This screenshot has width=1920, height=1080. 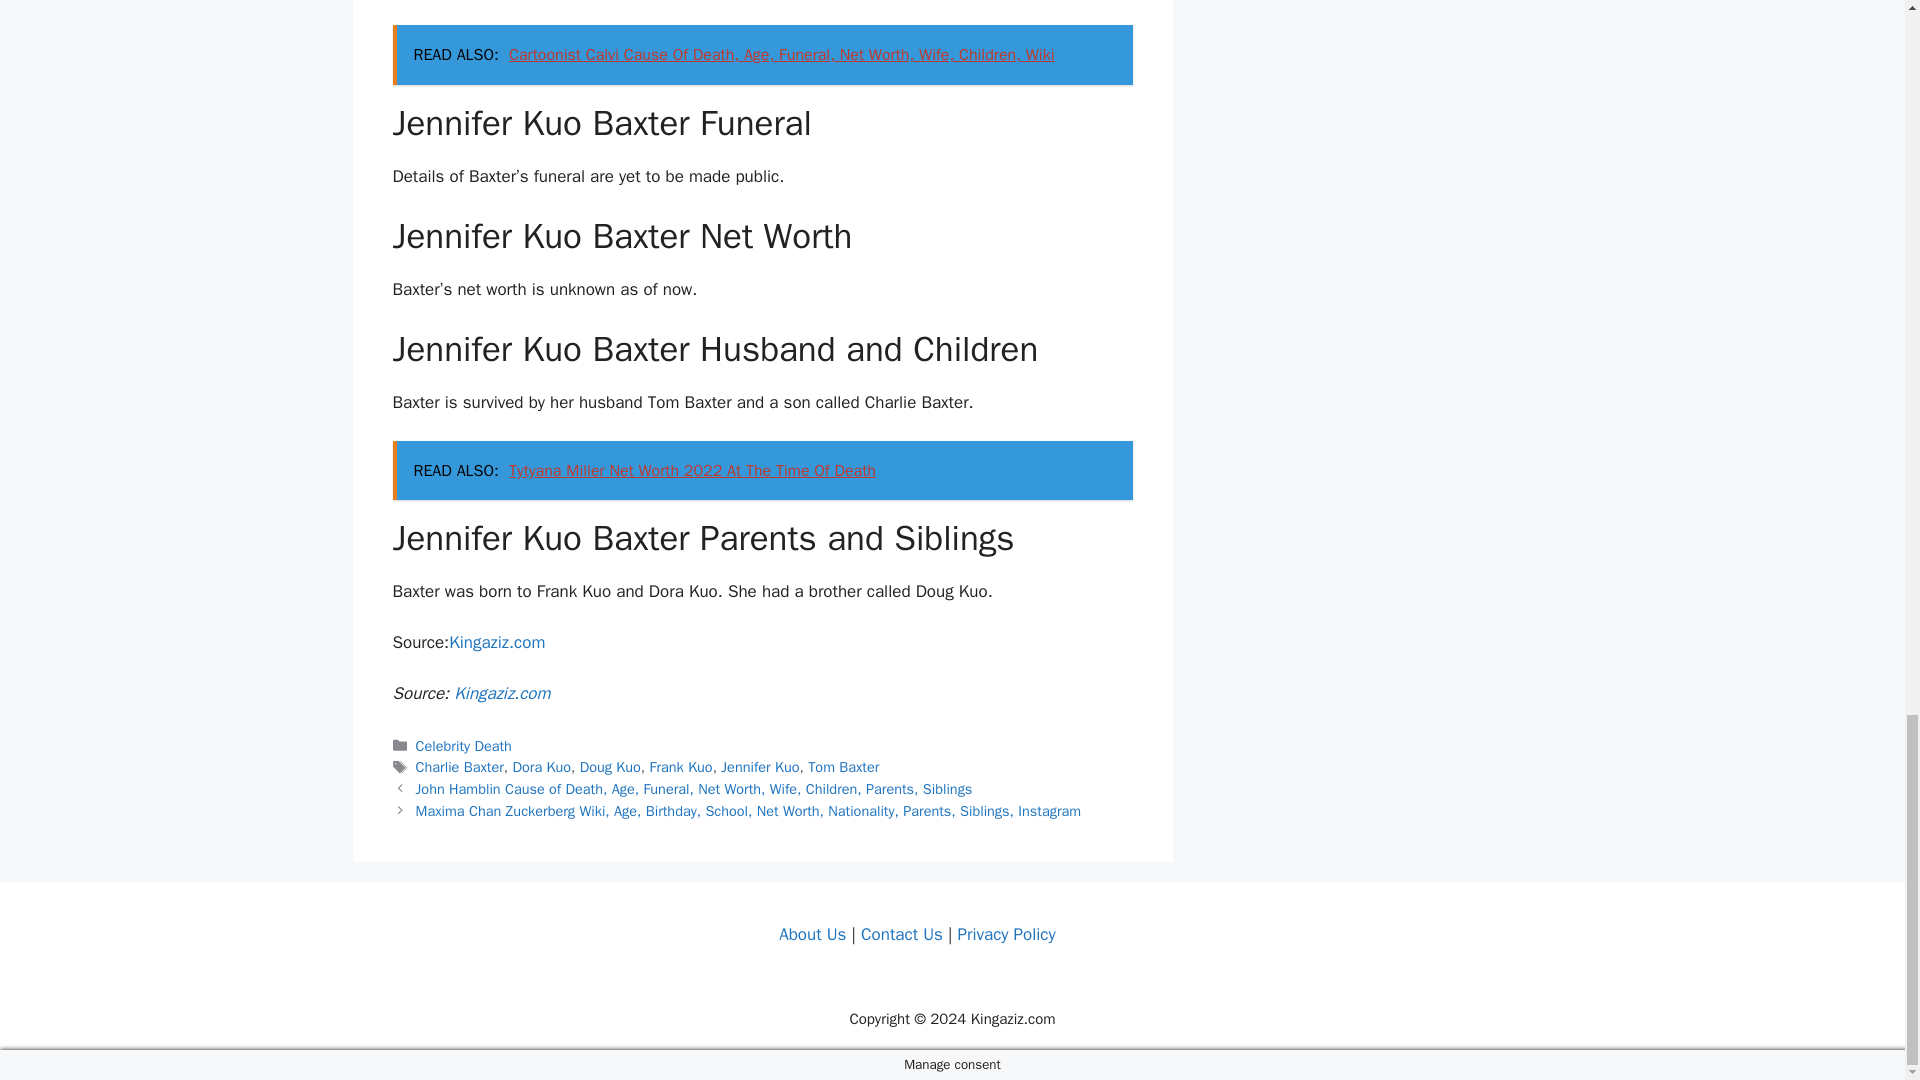 What do you see at coordinates (844, 767) in the screenshot?
I see `Tom Baxter` at bounding box center [844, 767].